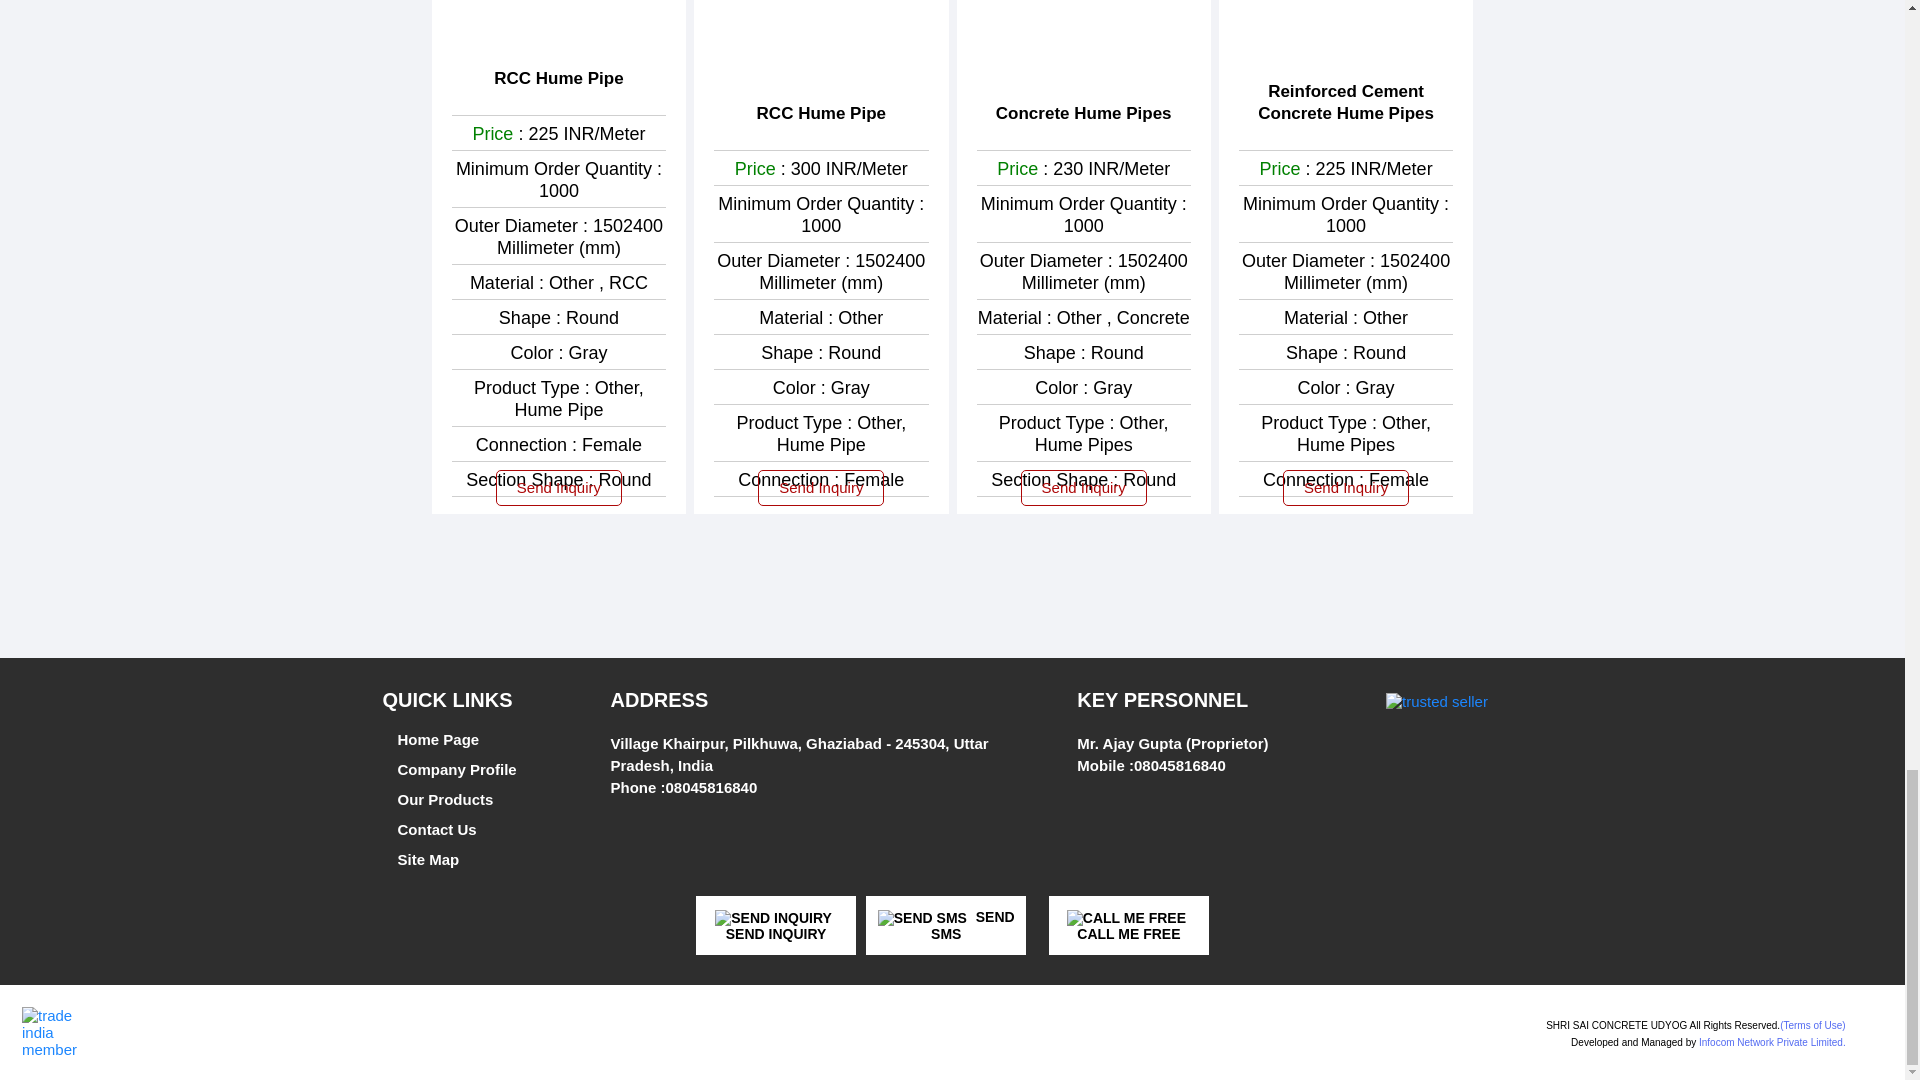 This screenshot has width=1920, height=1080. Describe the element at coordinates (1084, 114) in the screenshot. I see `Concrete Hume Pipes` at that location.